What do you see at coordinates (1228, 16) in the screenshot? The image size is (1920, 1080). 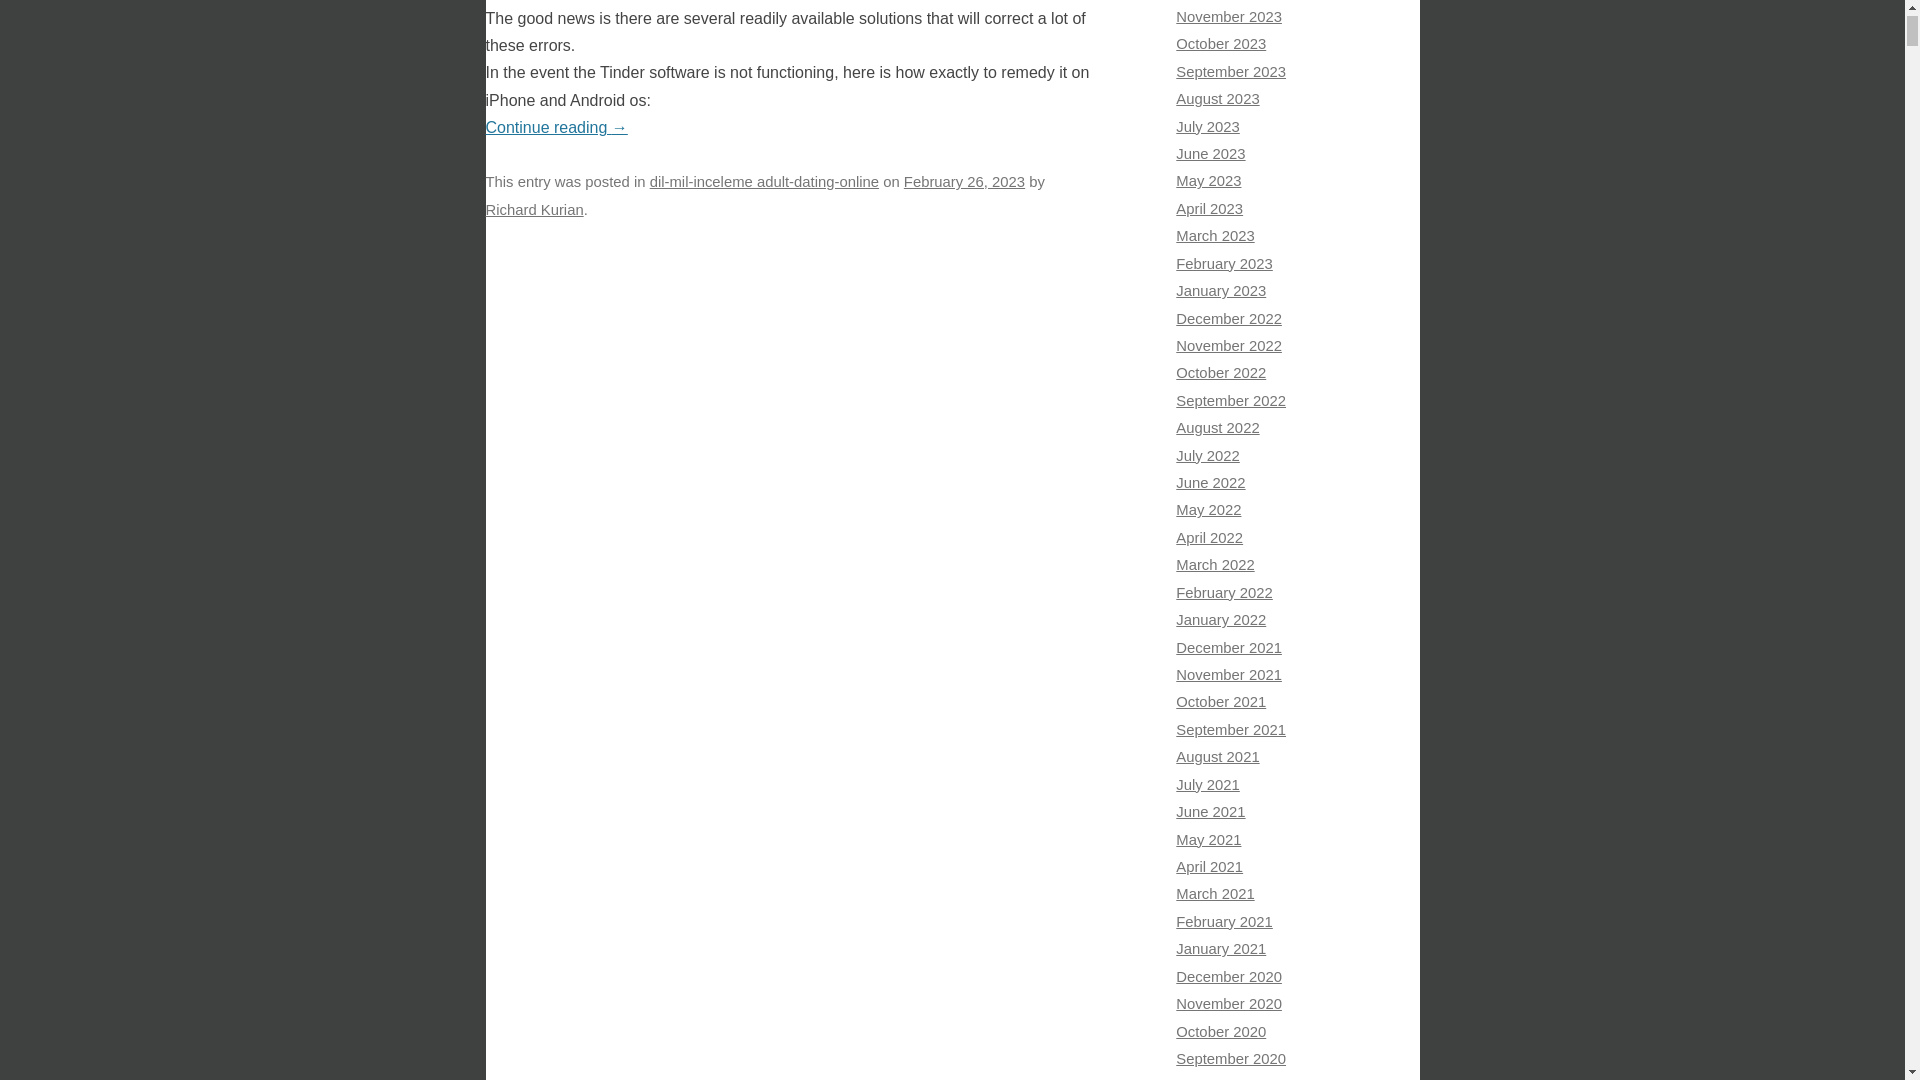 I see `November 2023` at bounding box center [1228, 16].